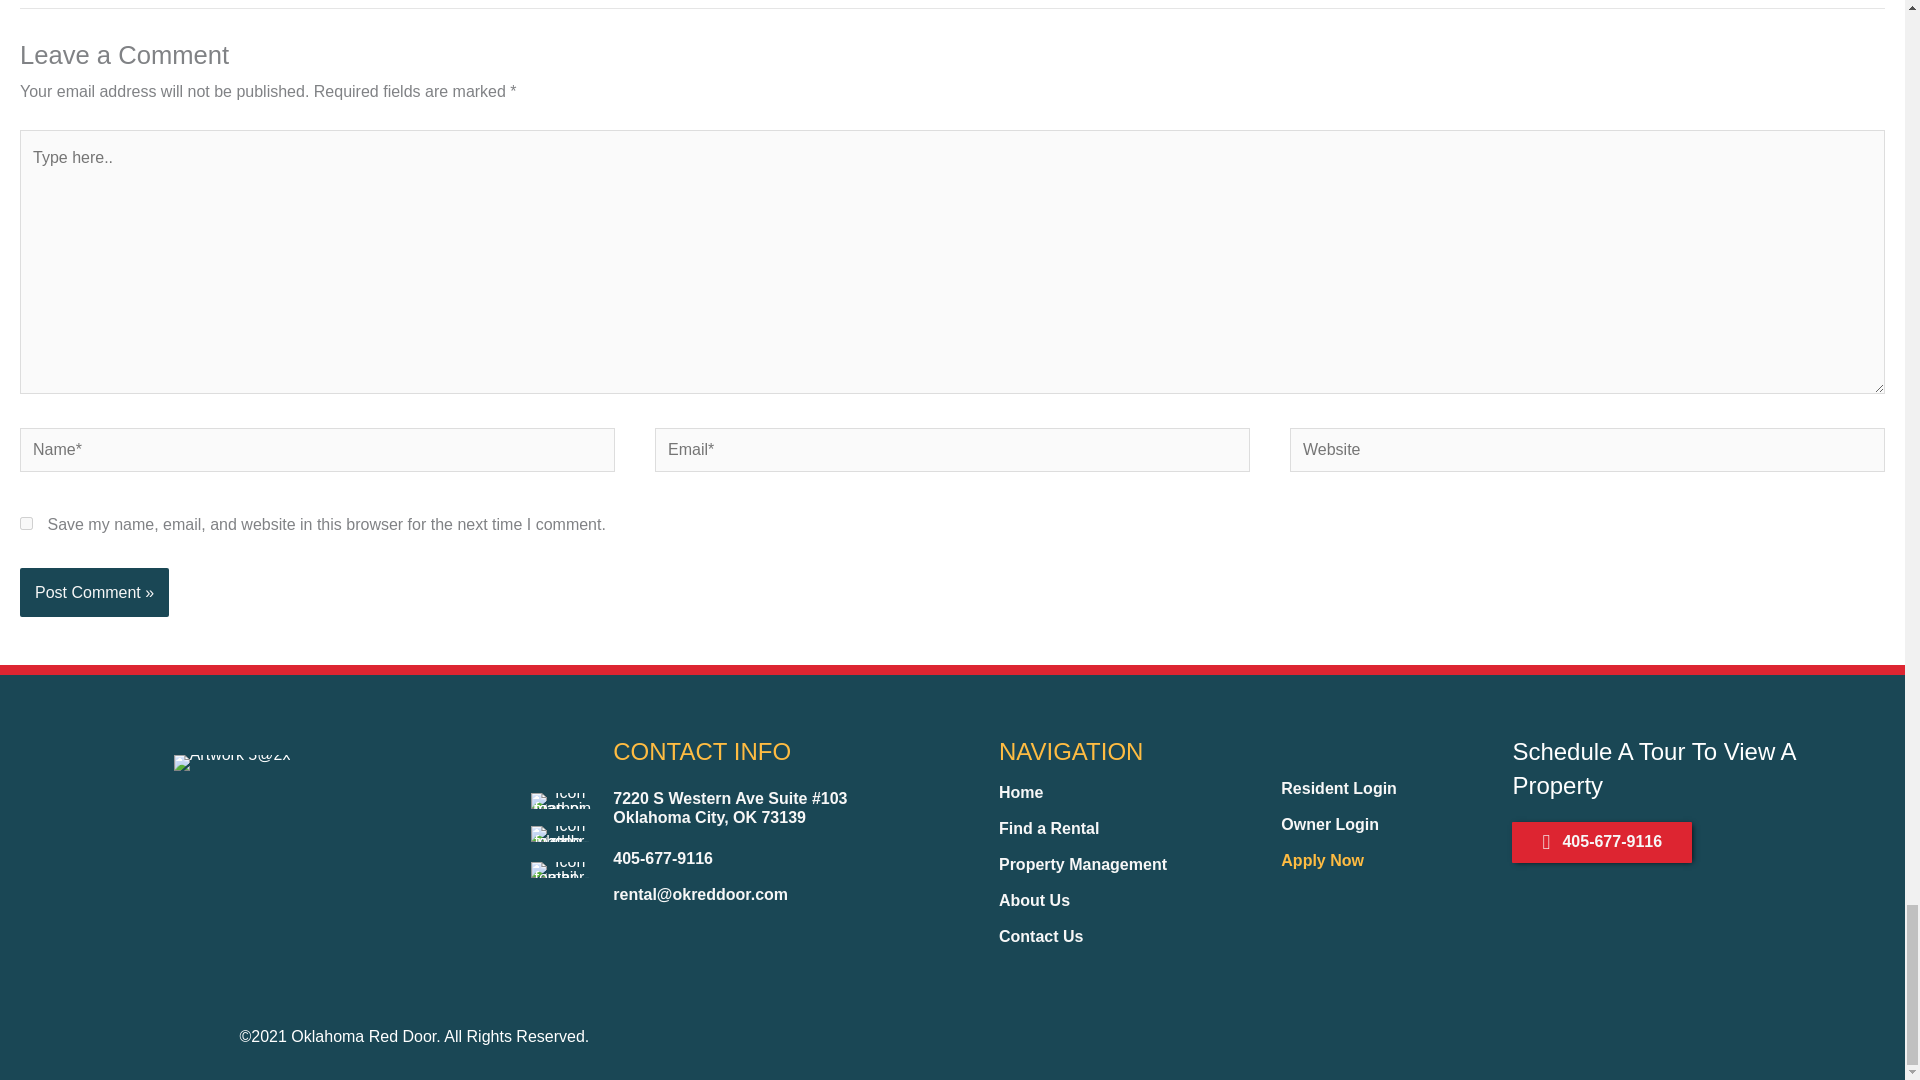 The image size is (1920, 1080). What do you see at coordinates (562, 870) in the screenshot?
I see `Icon feather-mail` at bounding box center [562, 870].